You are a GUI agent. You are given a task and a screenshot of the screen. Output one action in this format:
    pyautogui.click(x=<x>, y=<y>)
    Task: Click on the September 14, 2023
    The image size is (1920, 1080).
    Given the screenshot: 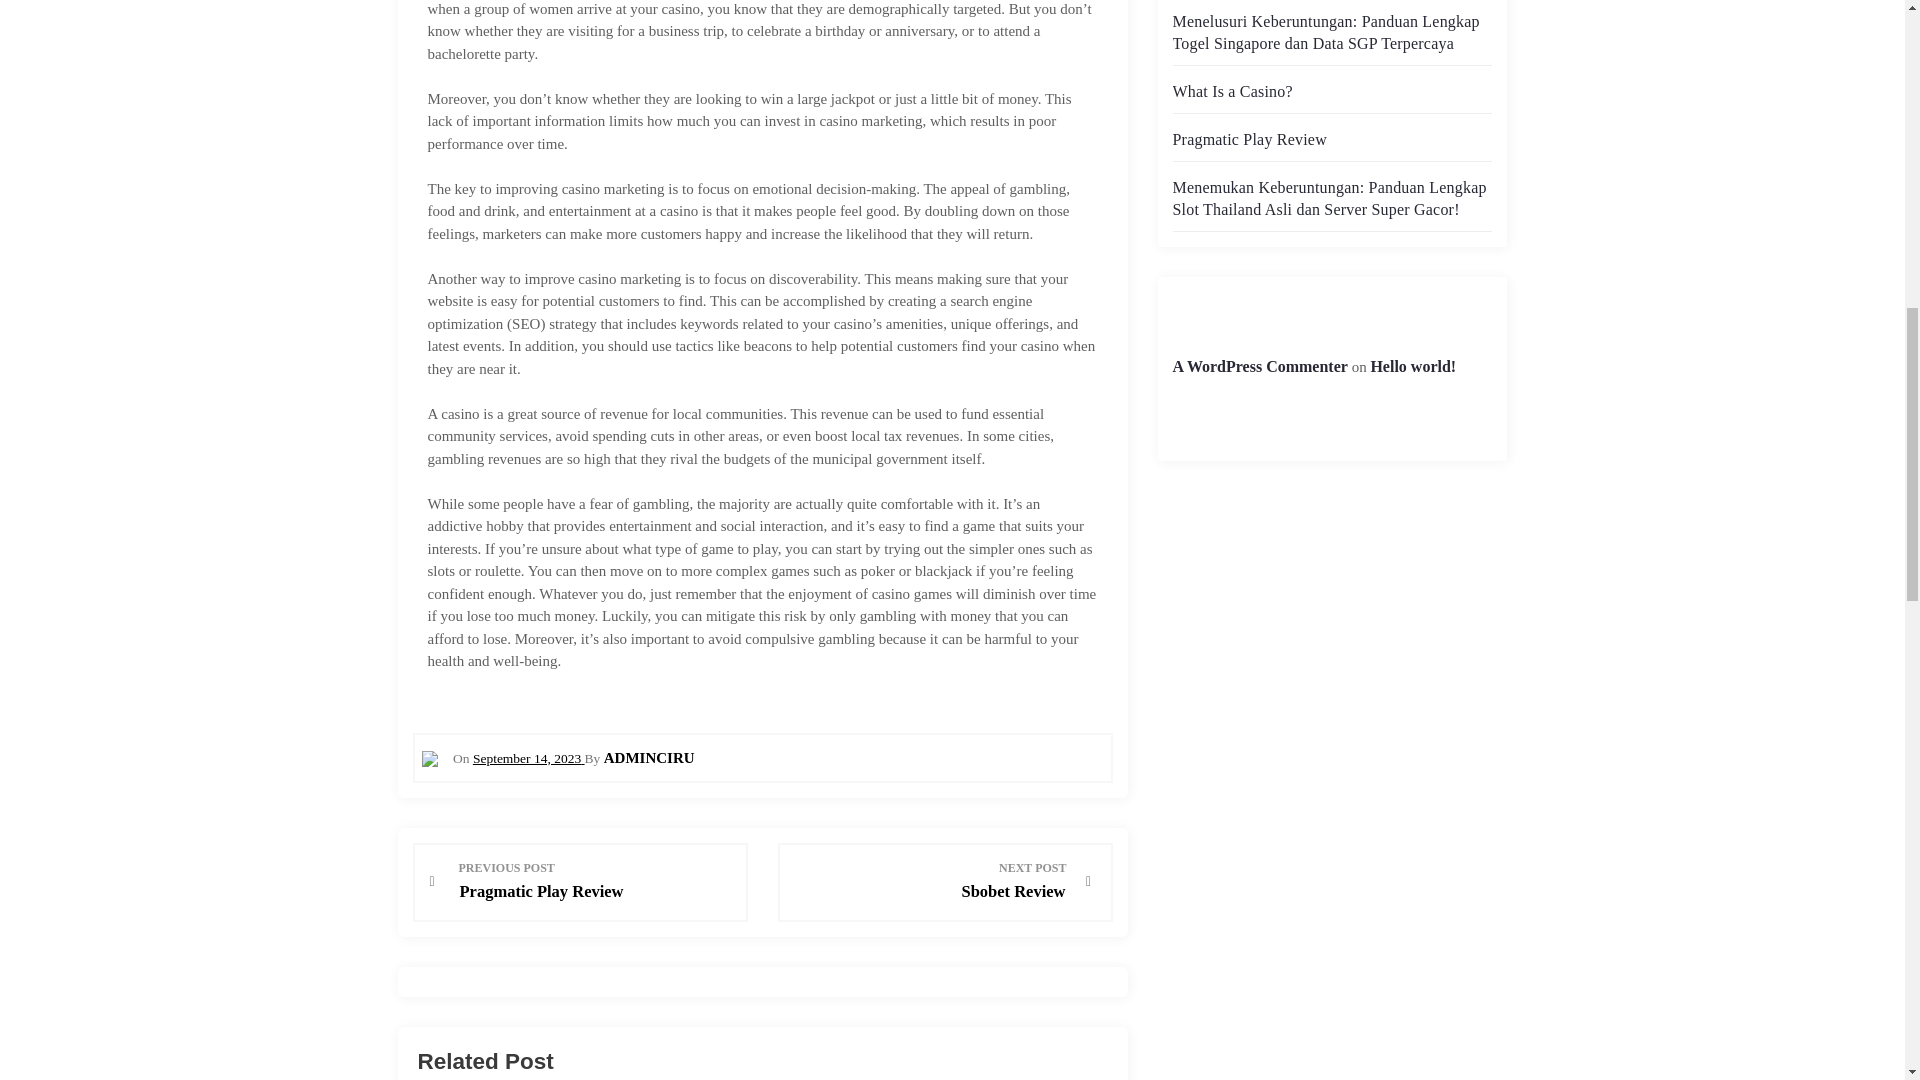 What is the action you would take?
    pyautogui.click(x=528, y=756)
    